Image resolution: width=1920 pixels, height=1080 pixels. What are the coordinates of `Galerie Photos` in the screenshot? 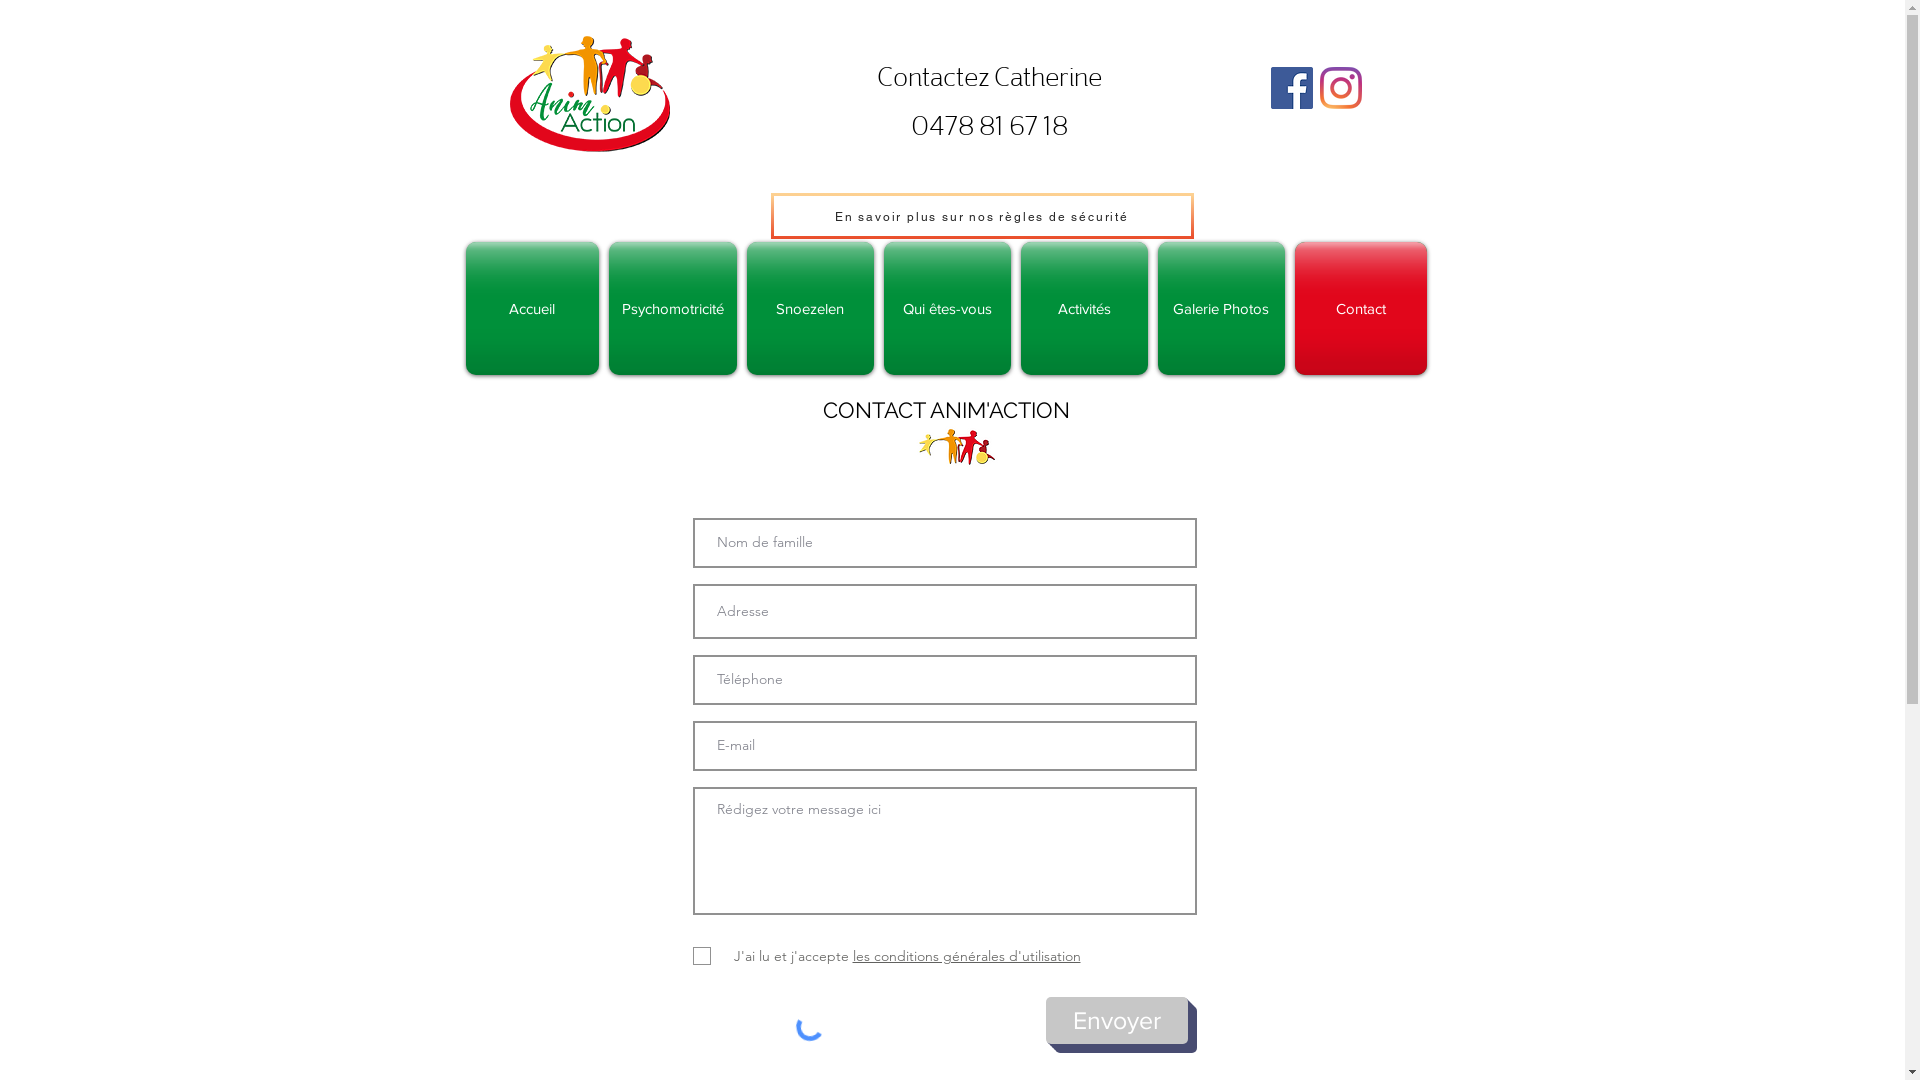 It's located at (1220, 308).